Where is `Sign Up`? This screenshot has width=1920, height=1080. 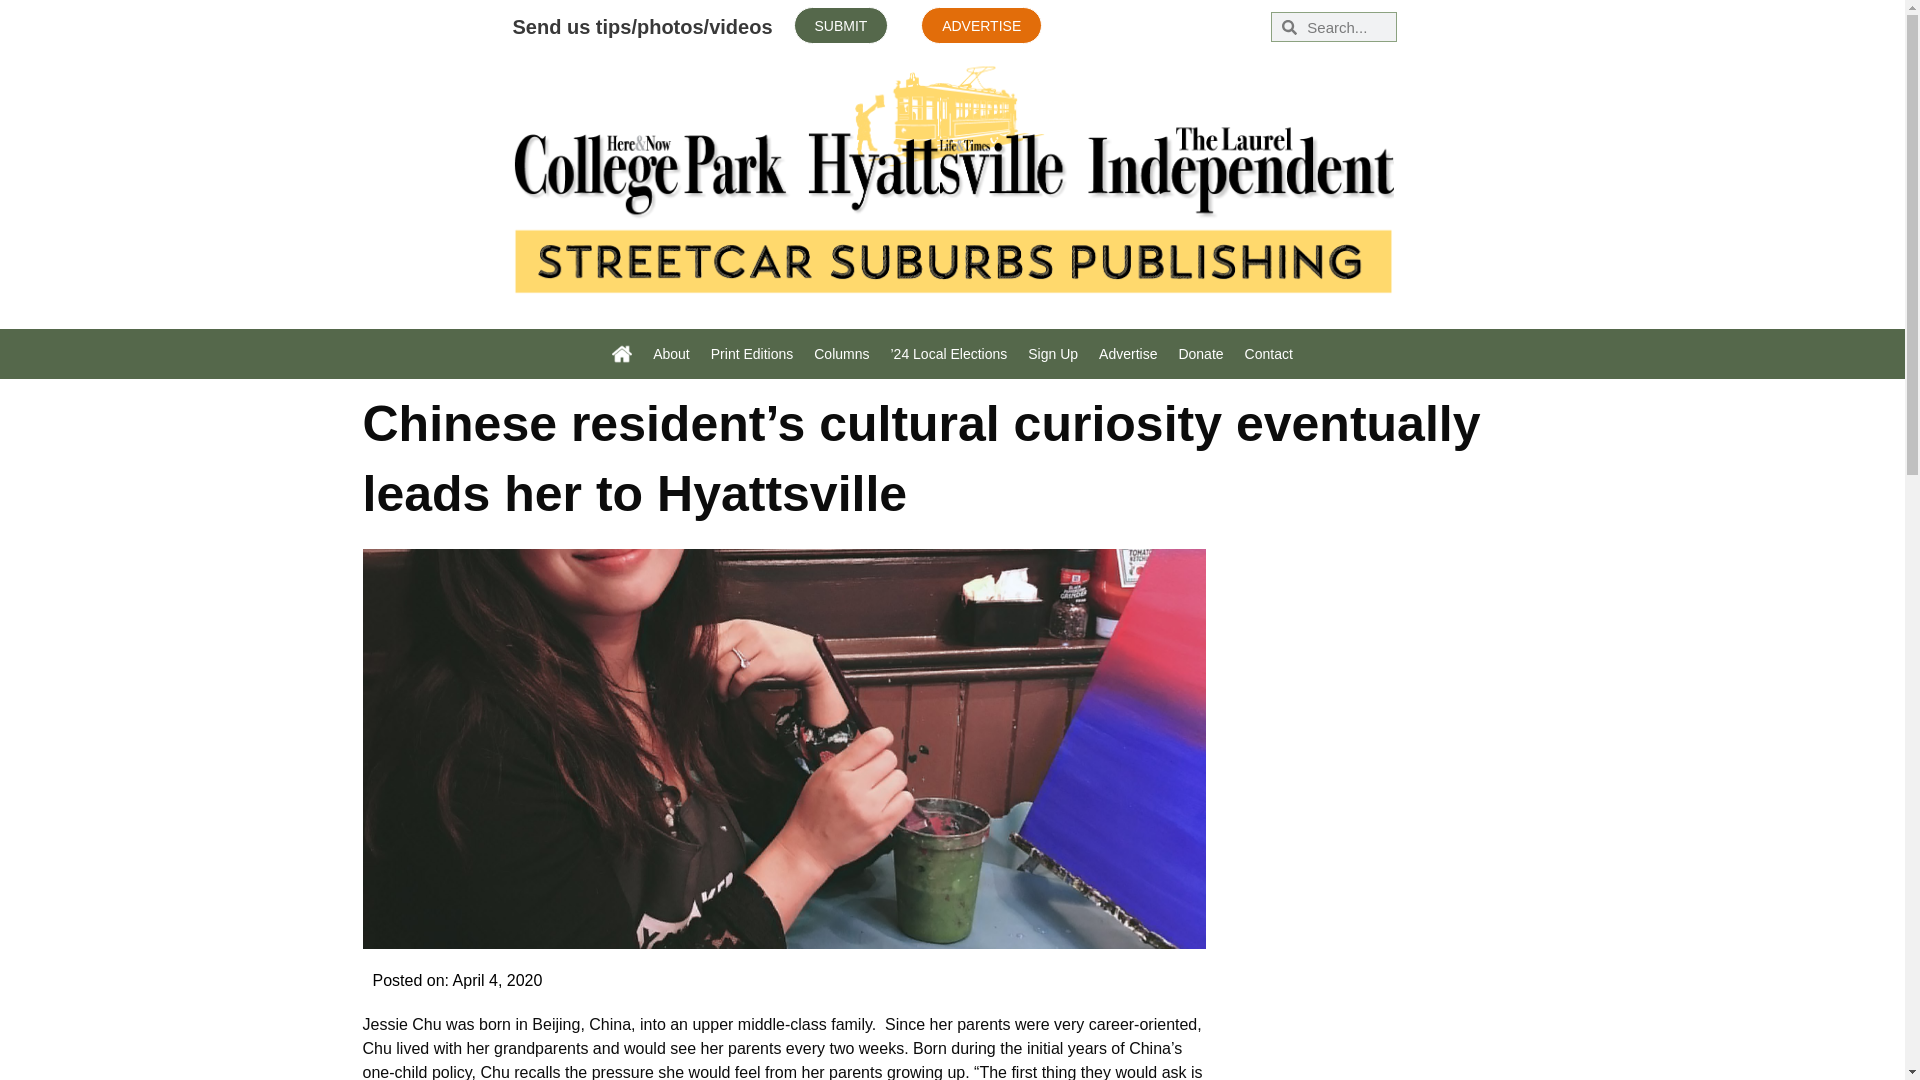 Sign Up is located at coordinates (1052, 354).